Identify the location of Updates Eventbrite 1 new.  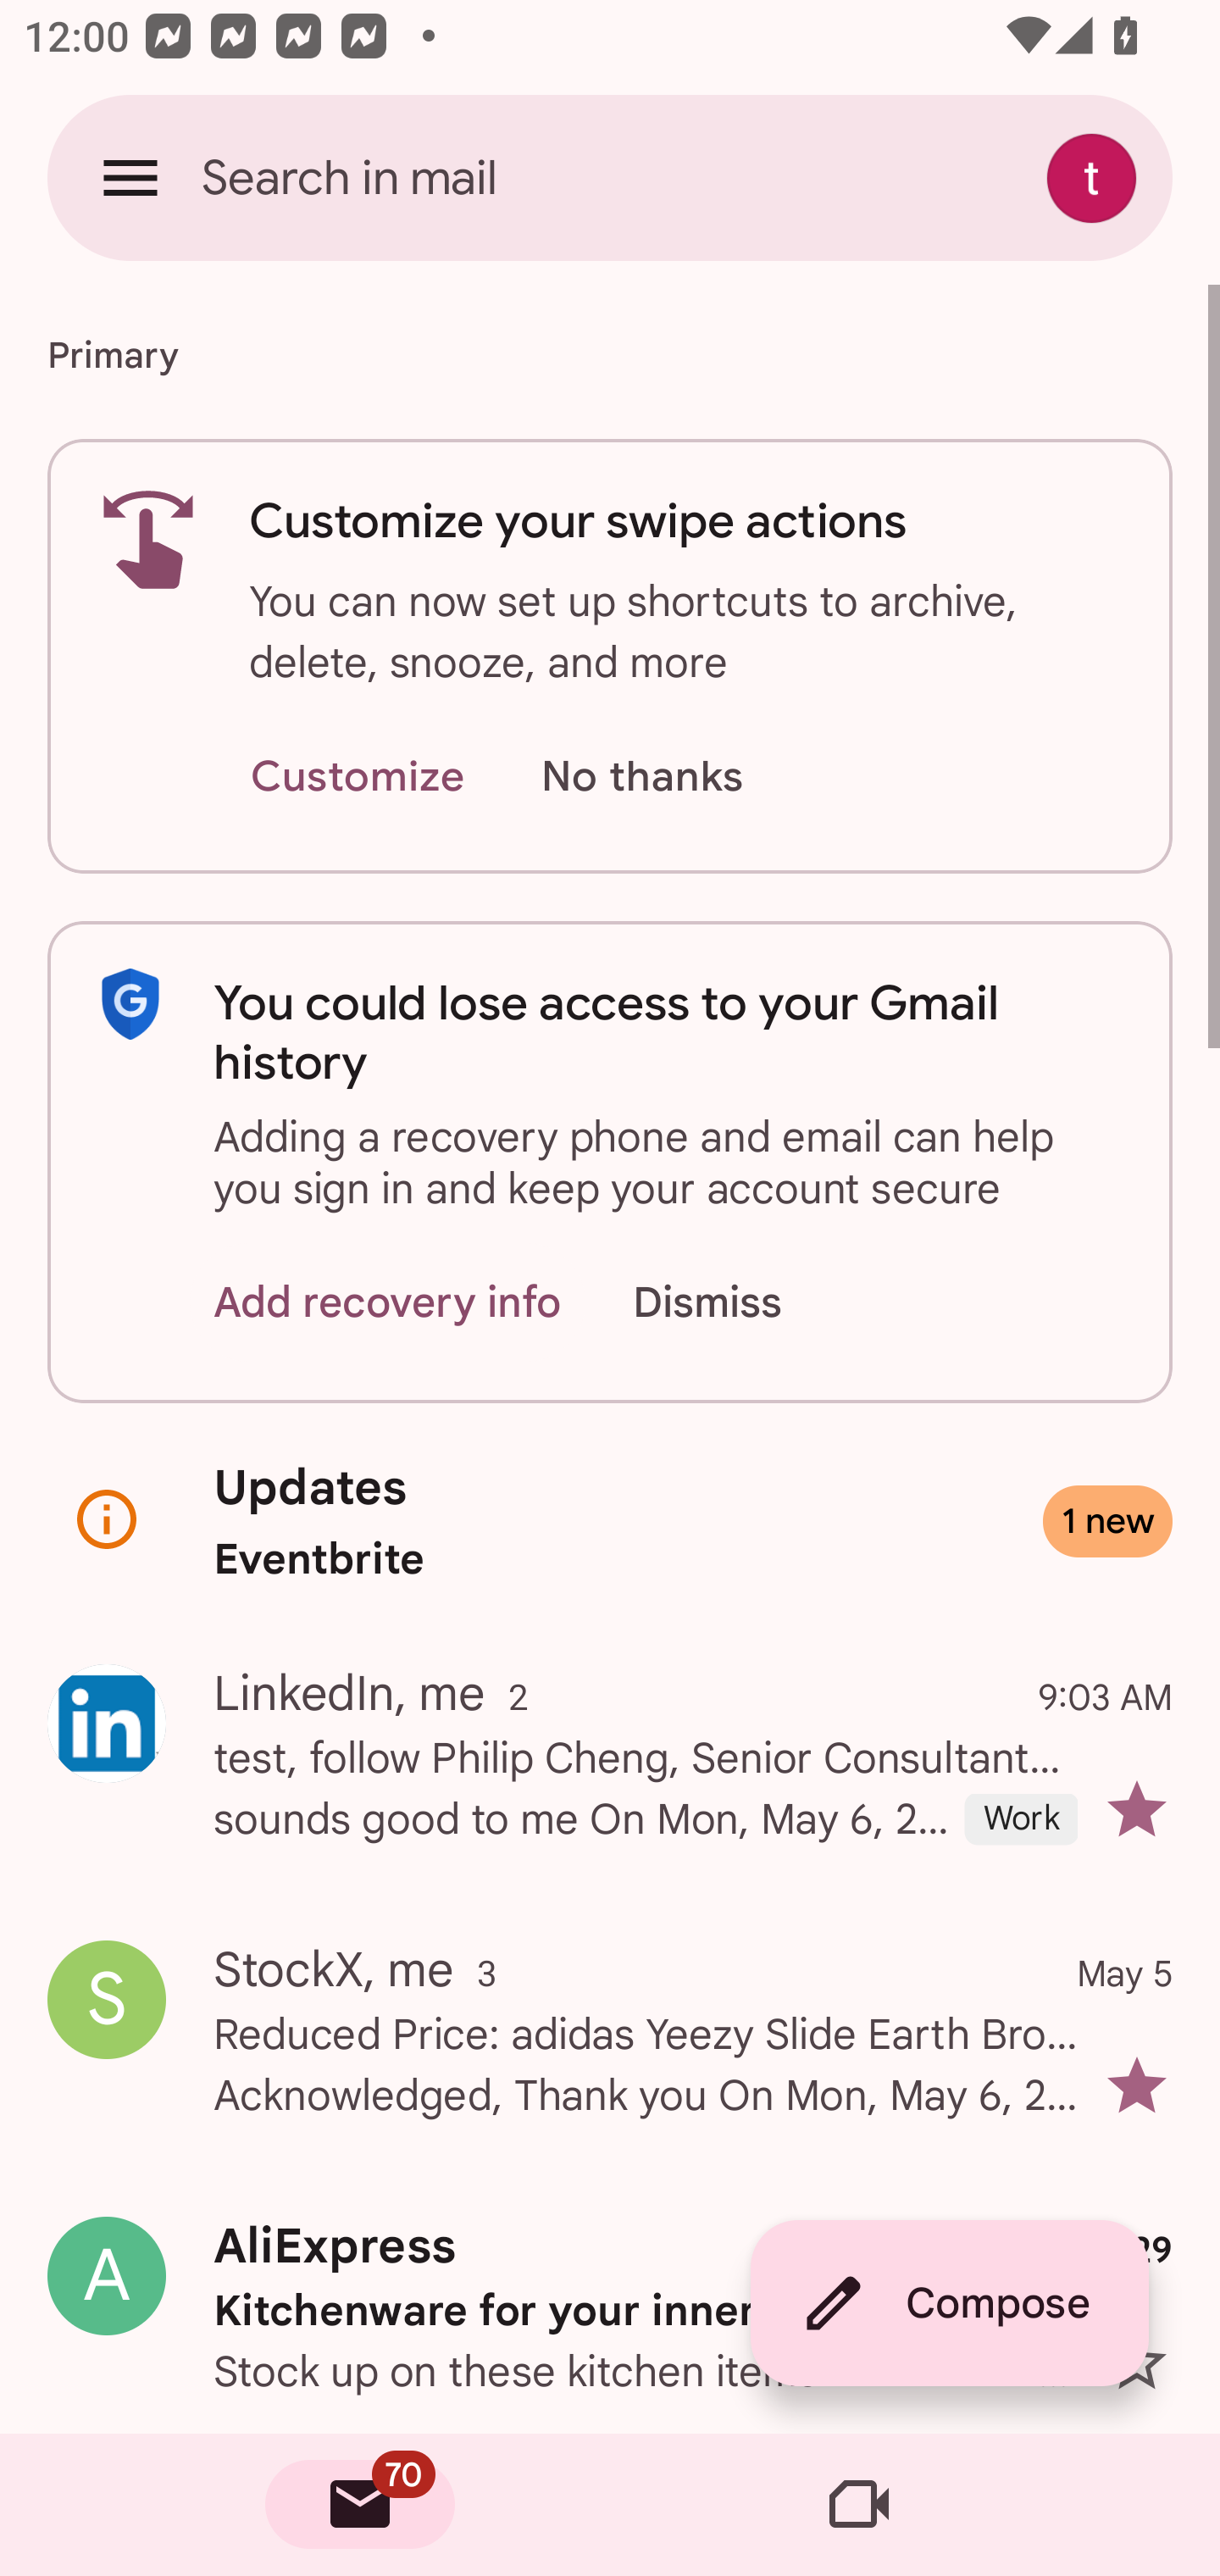
(610, 1522).